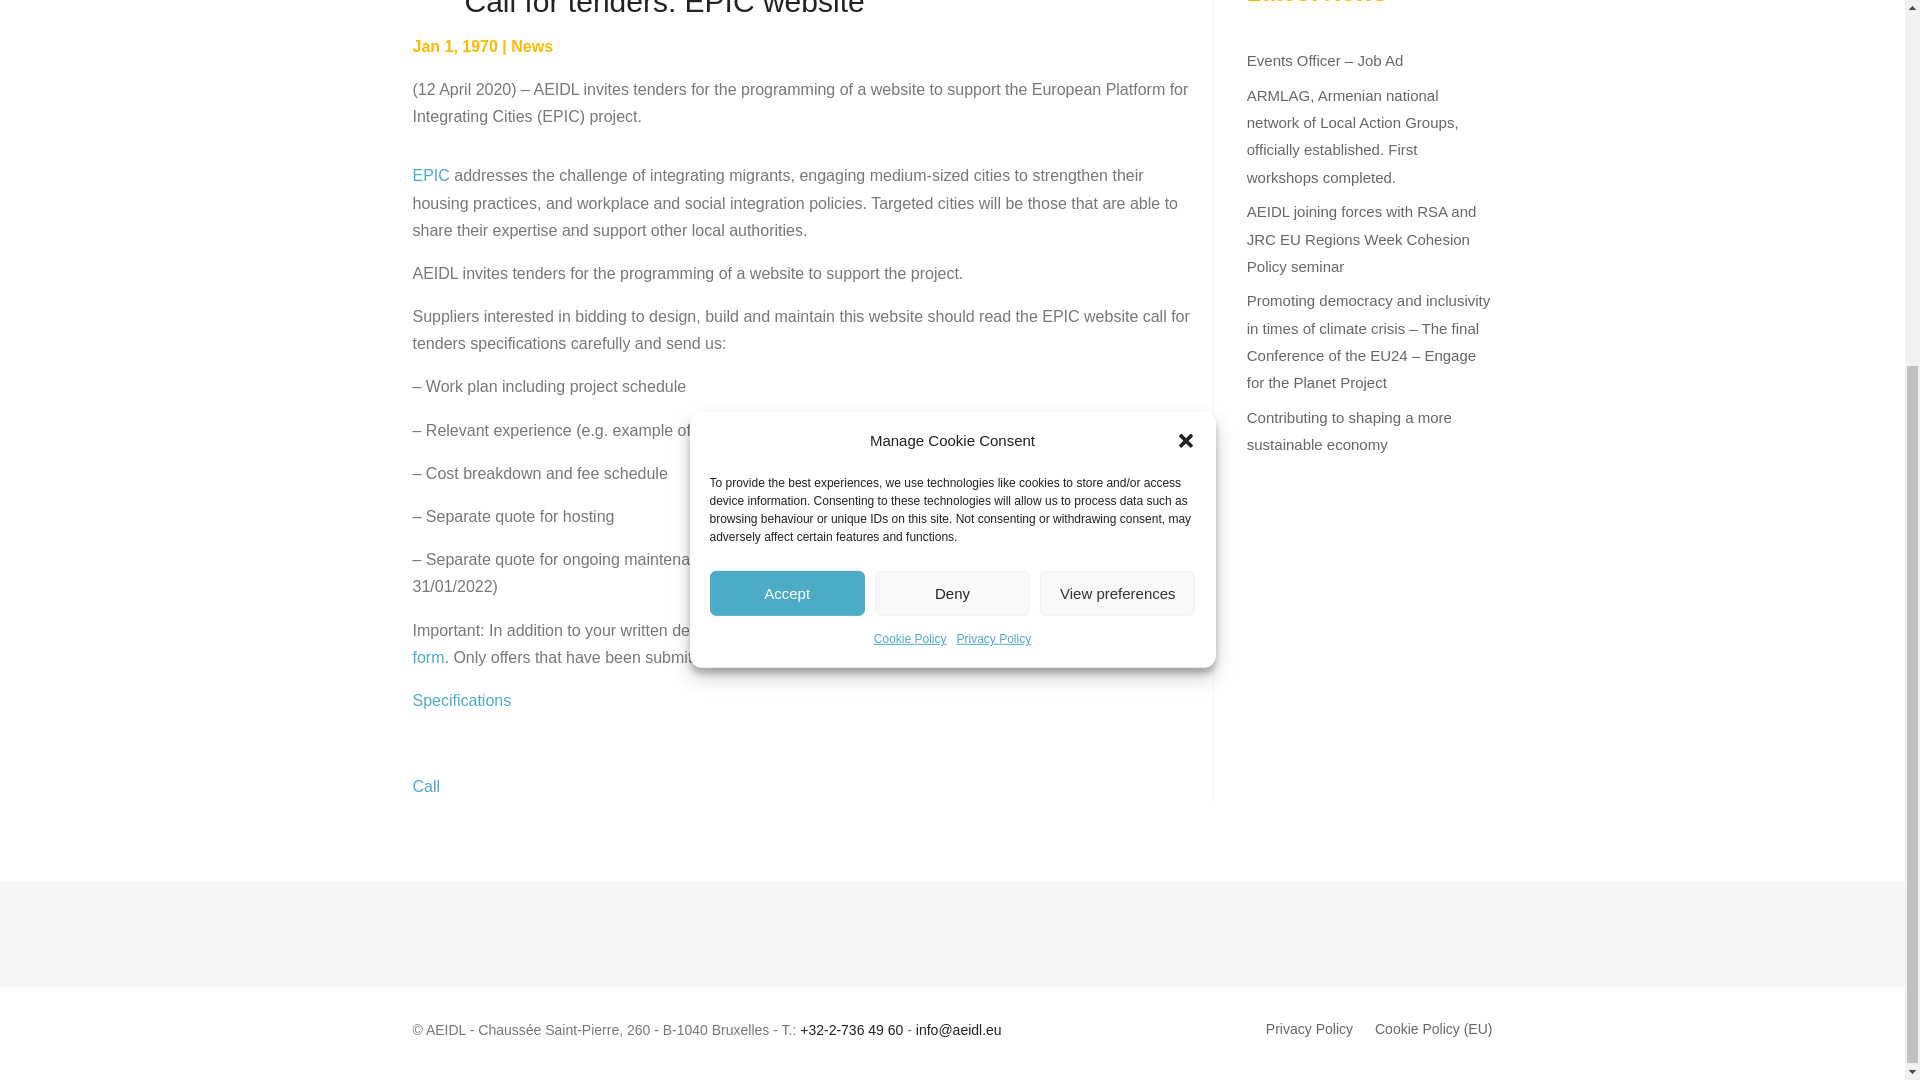 This screenshot has width=1920, height=1080. What do you see at coordinates (952, 47) in the screenshot?
I see `Deny` at bounding box center [952, 47].